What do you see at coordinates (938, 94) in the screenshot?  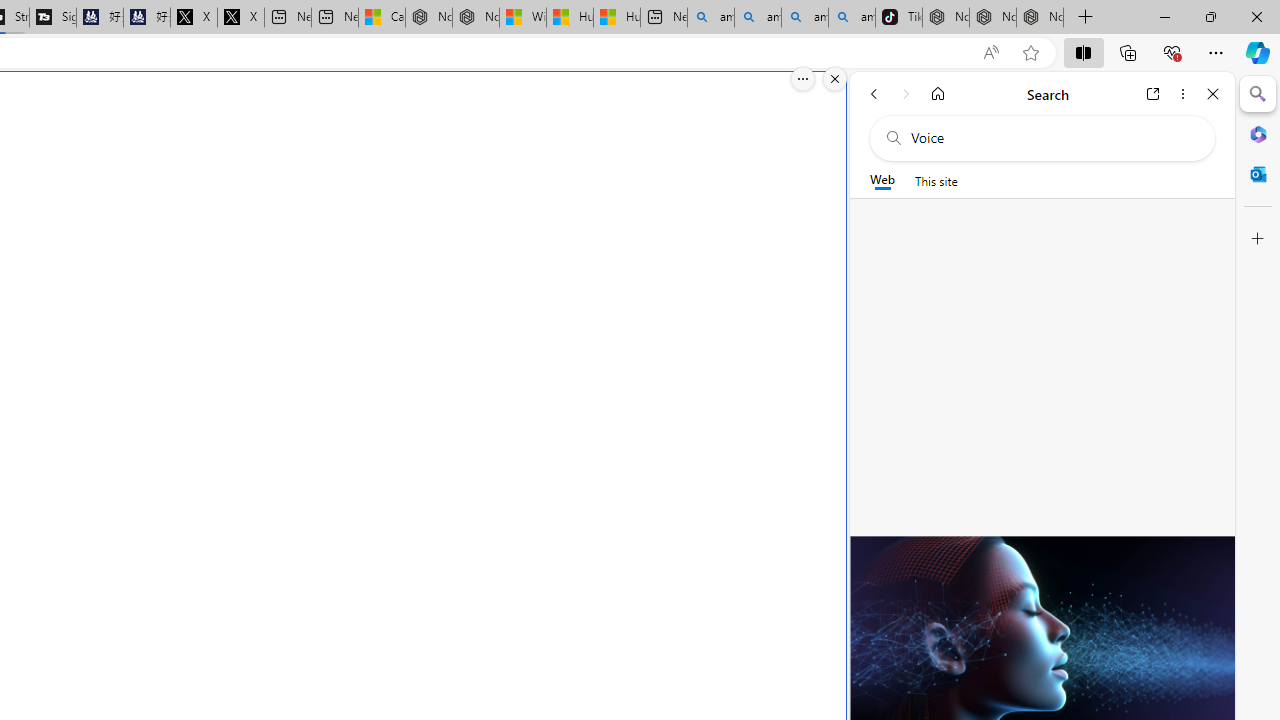 I see `Home` at bounding box center [938, 94].